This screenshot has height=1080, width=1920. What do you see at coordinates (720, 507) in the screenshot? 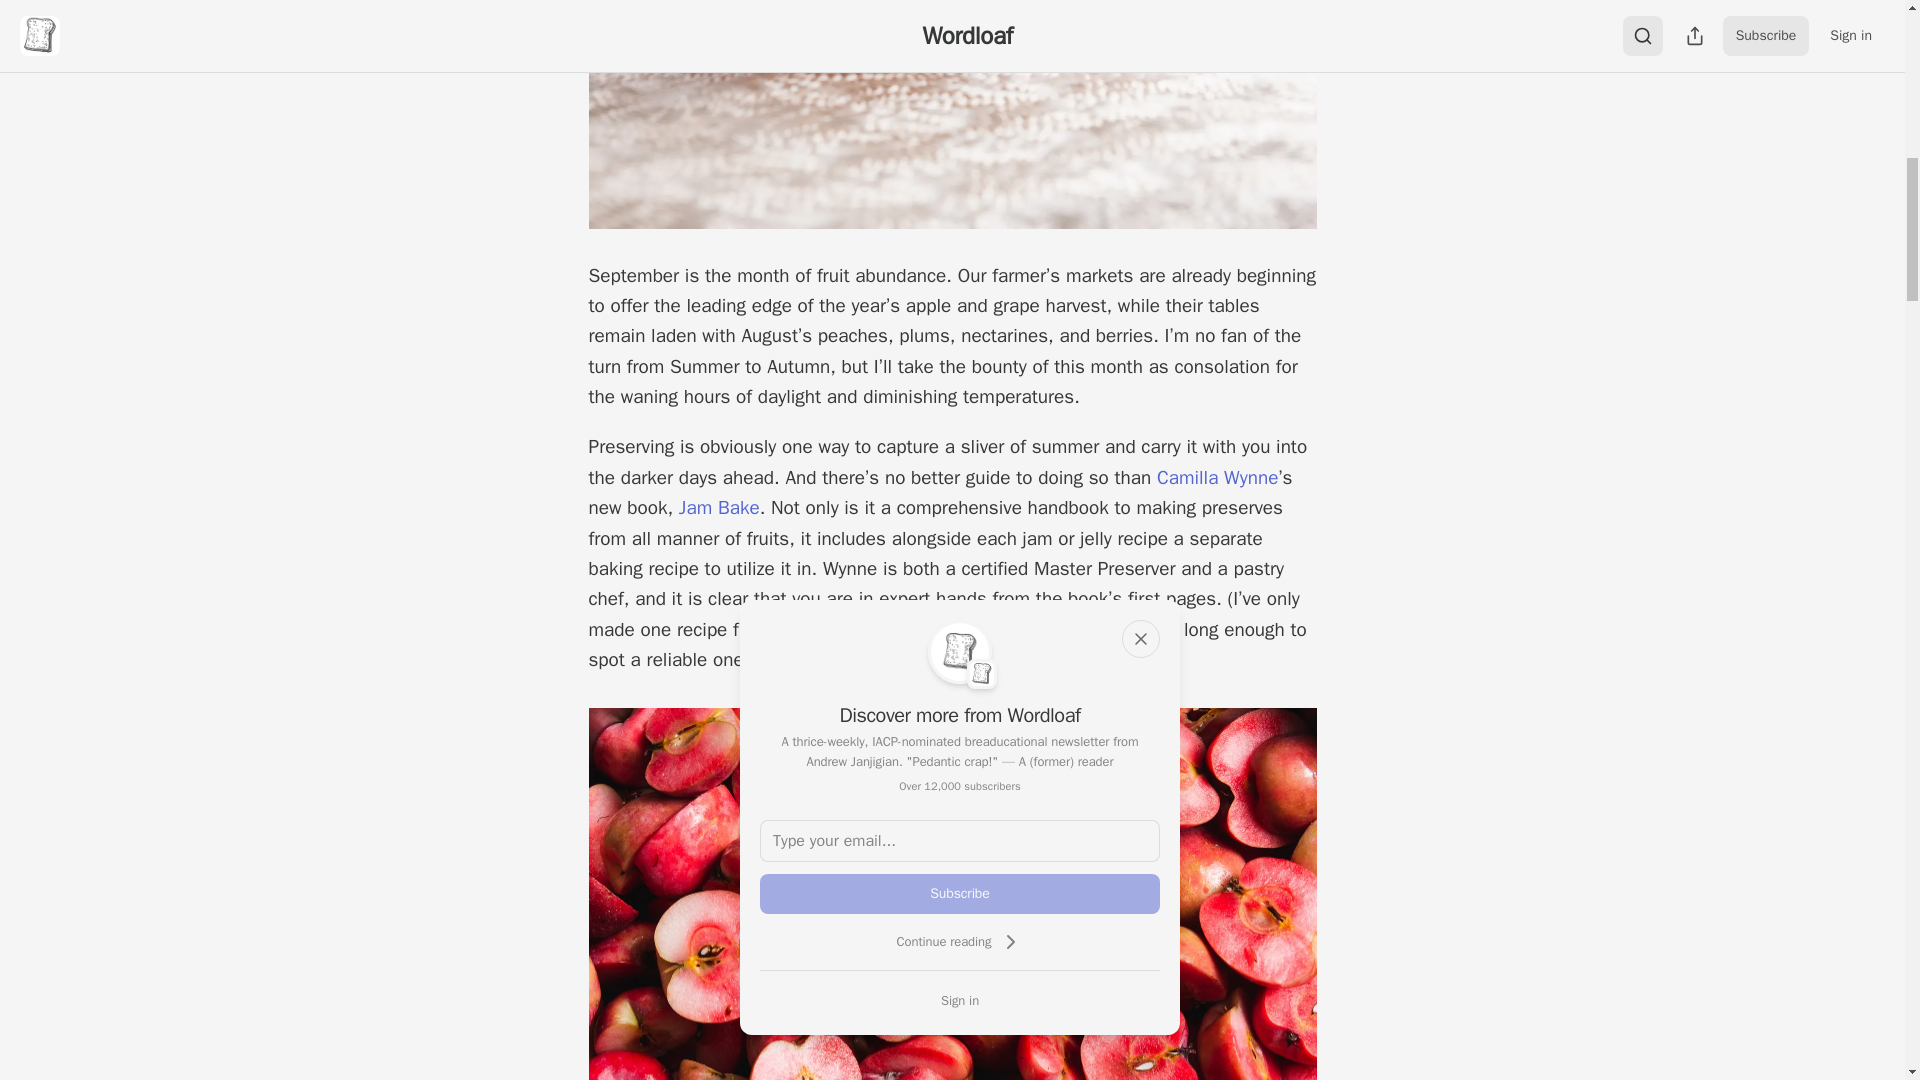
I see `Jam Bake` at bounding box center [720, 507].